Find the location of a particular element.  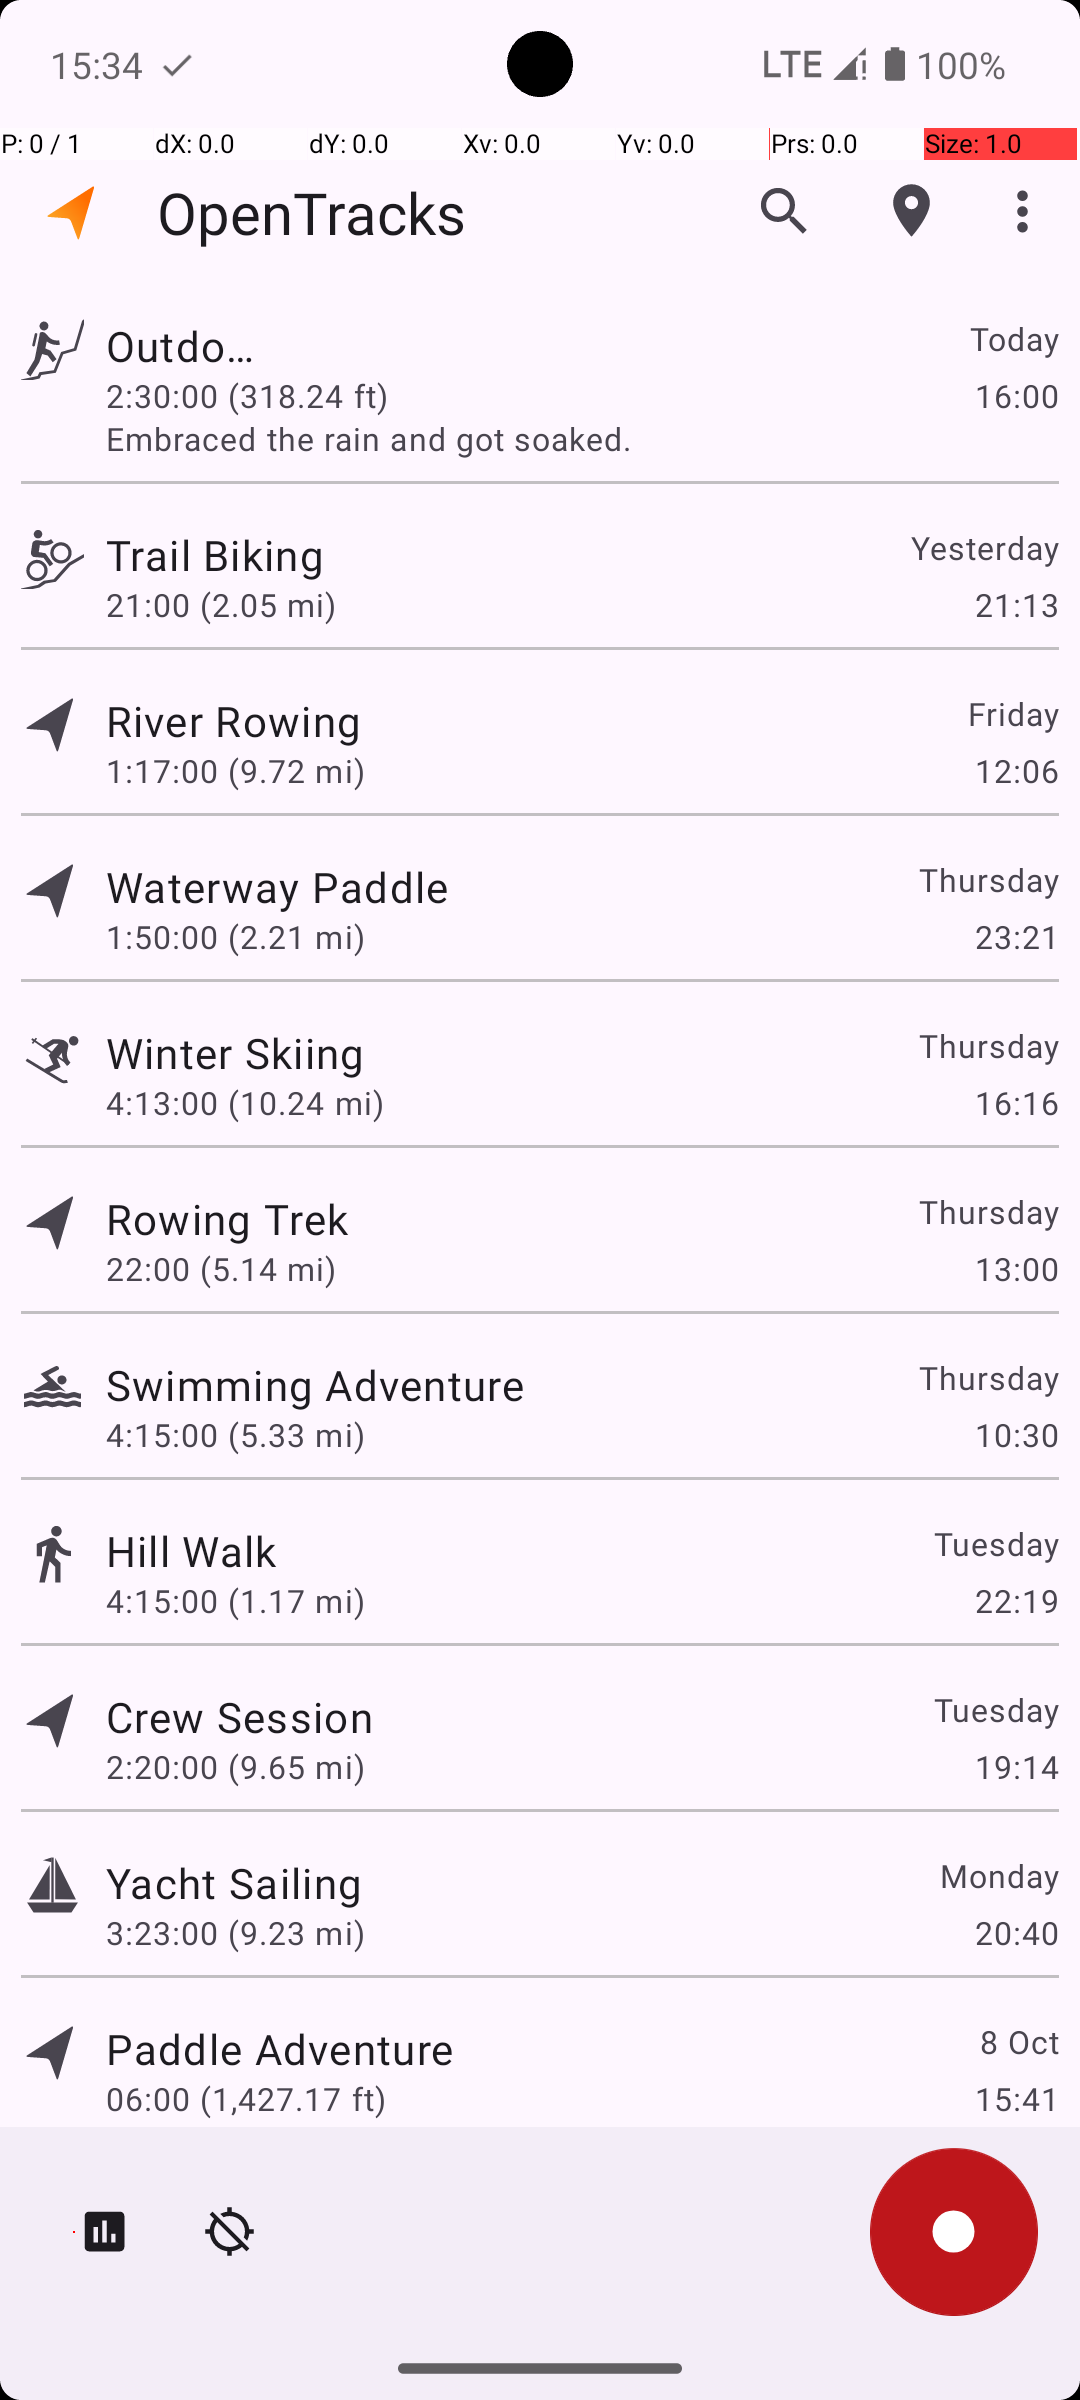

2:30:00 (318.24 ft) is located at coordinates (247, 395).